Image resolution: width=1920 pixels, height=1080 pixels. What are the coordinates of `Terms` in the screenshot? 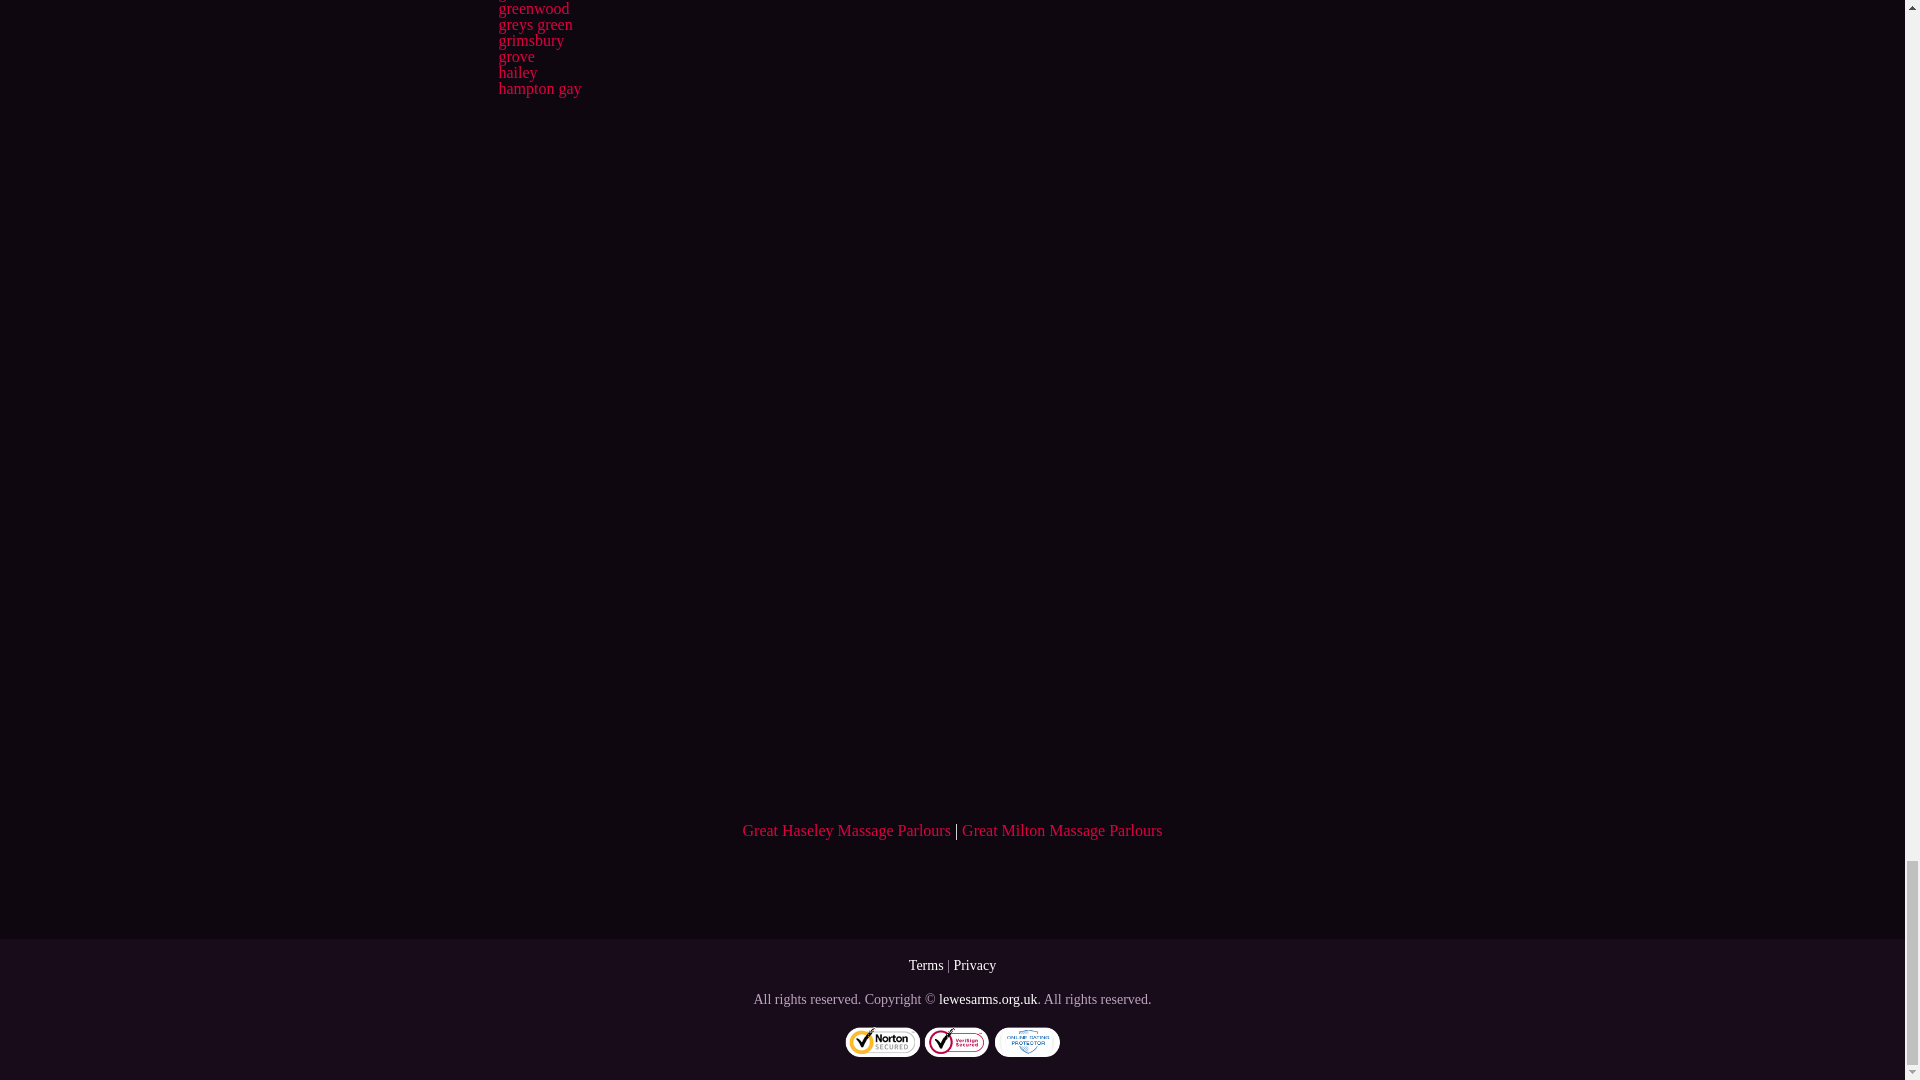 It's located at (926, 965).